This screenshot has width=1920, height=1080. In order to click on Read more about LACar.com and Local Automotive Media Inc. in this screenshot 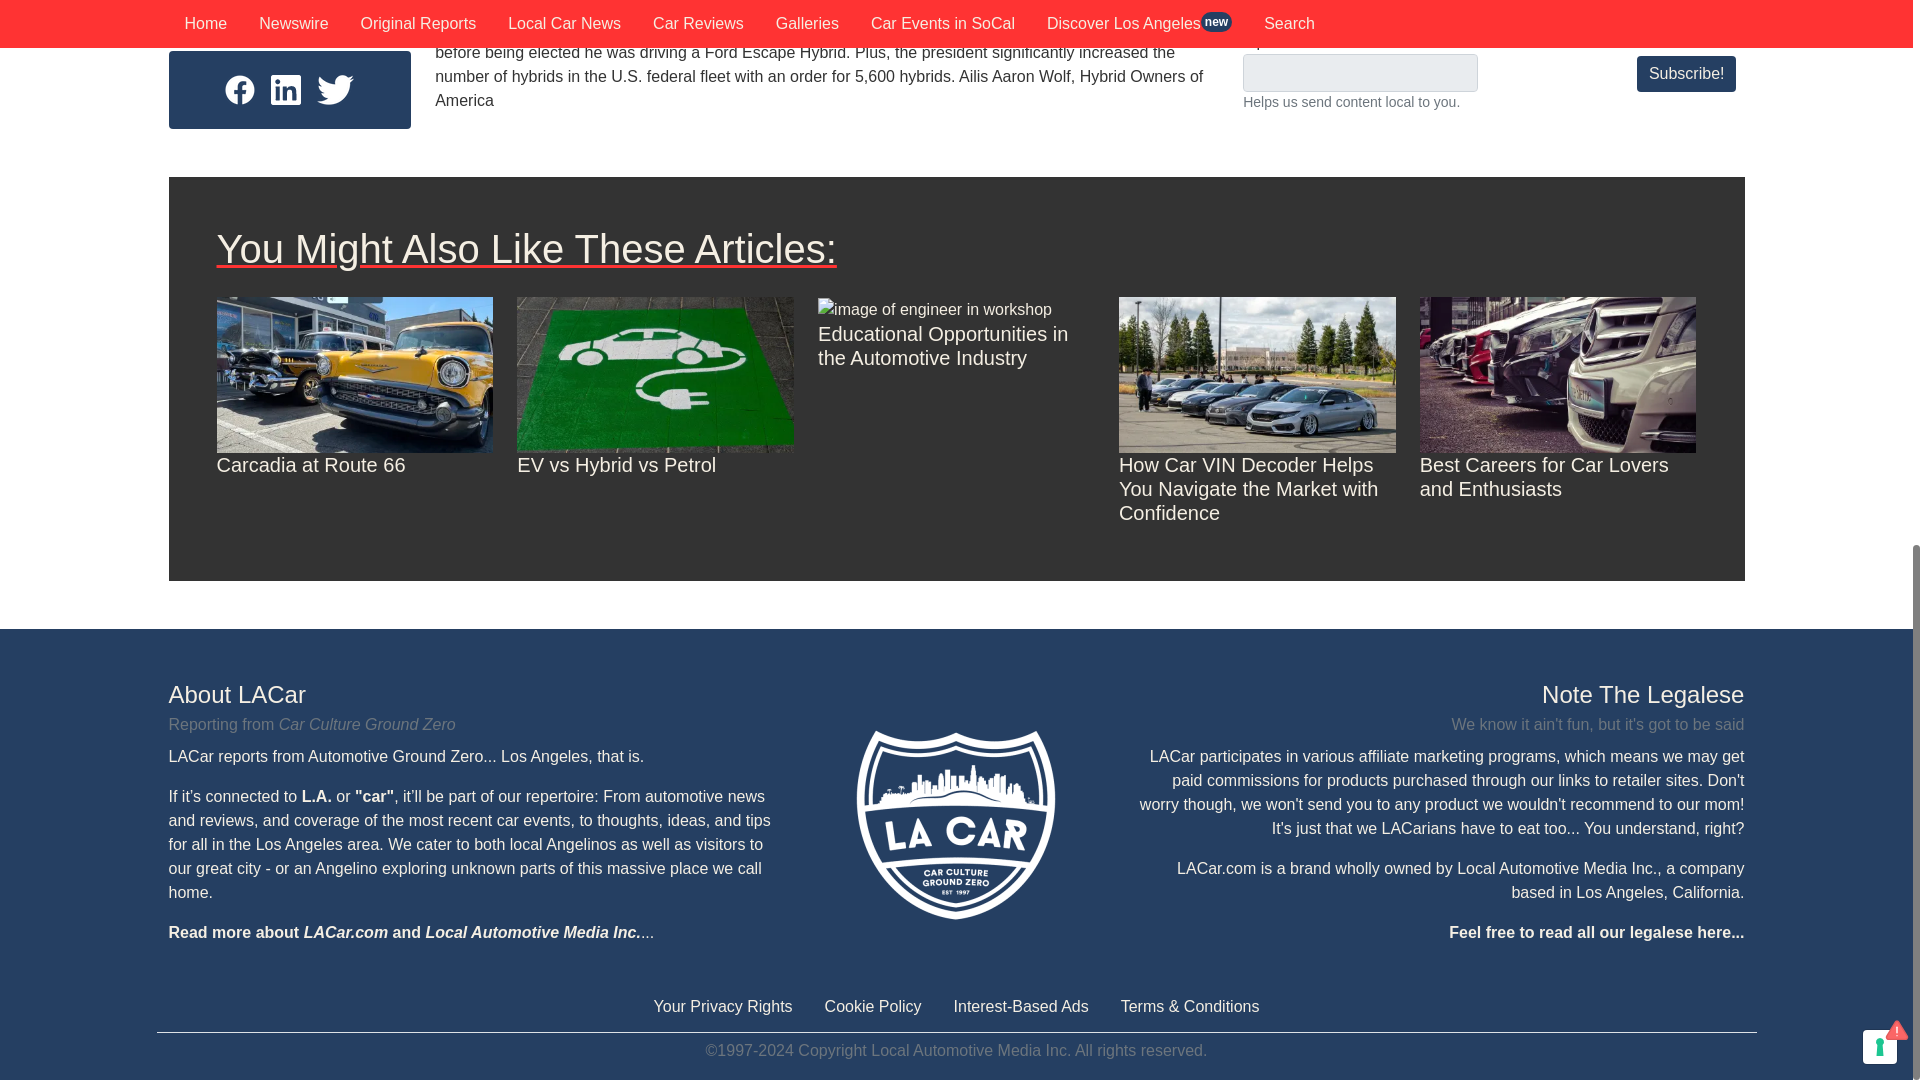, I will do `click(404, 932)`.